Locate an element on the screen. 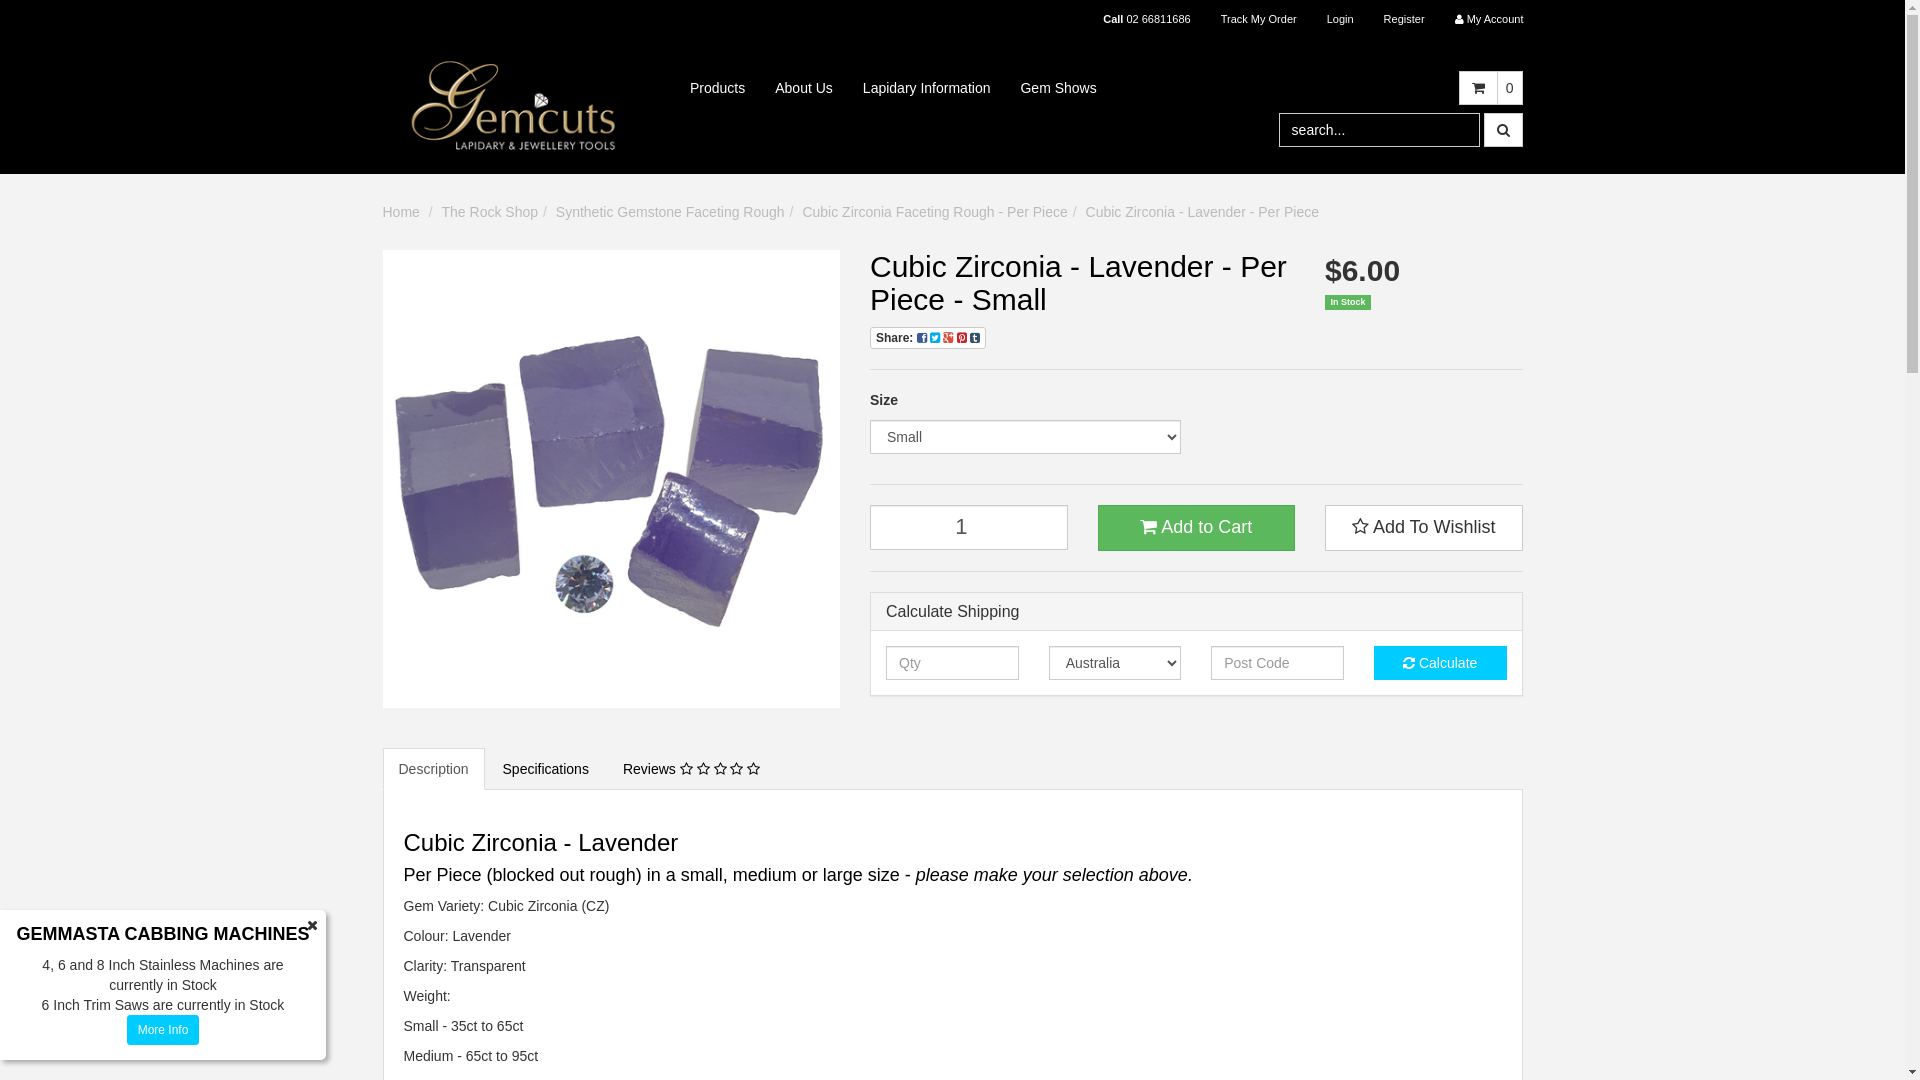  Products is located at coordinates (718, 88).